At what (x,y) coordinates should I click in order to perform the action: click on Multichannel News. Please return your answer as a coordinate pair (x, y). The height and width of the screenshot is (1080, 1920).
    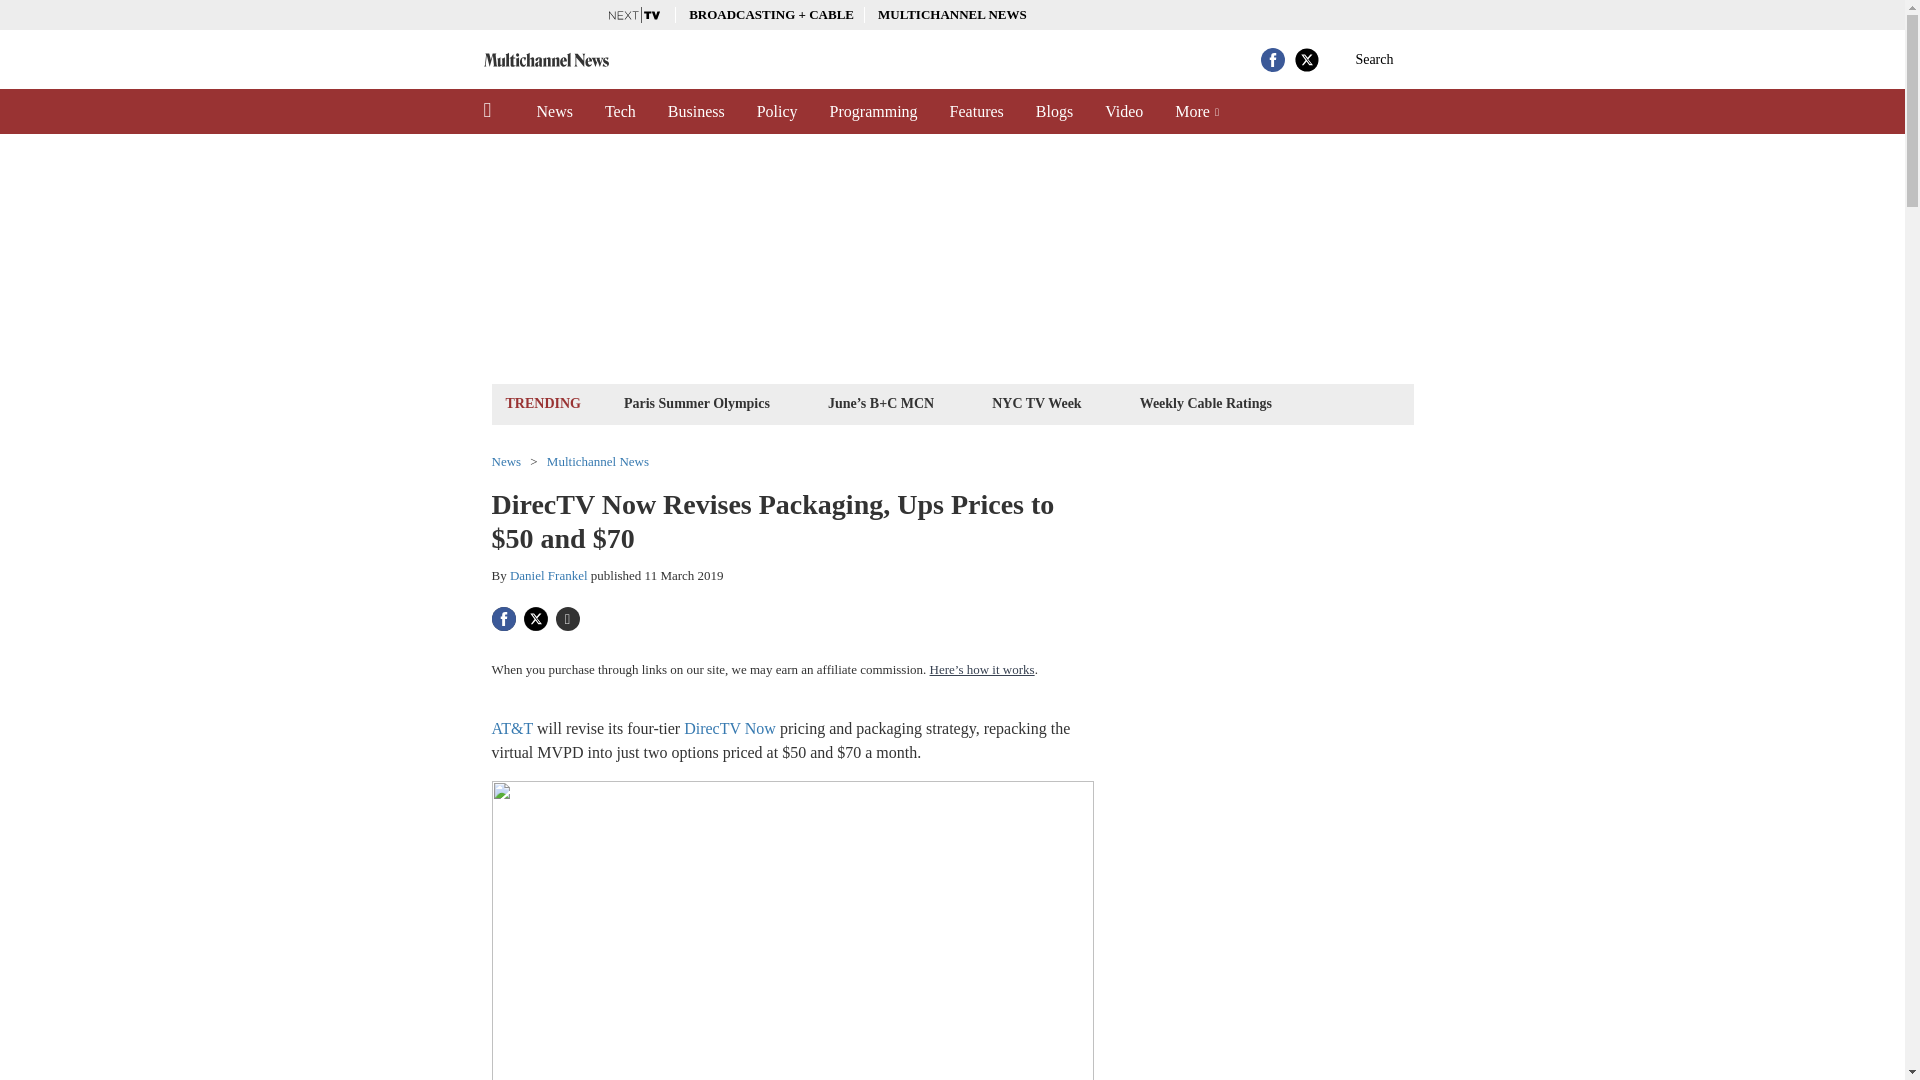
    Looking at the image, I should click on (598, 460).